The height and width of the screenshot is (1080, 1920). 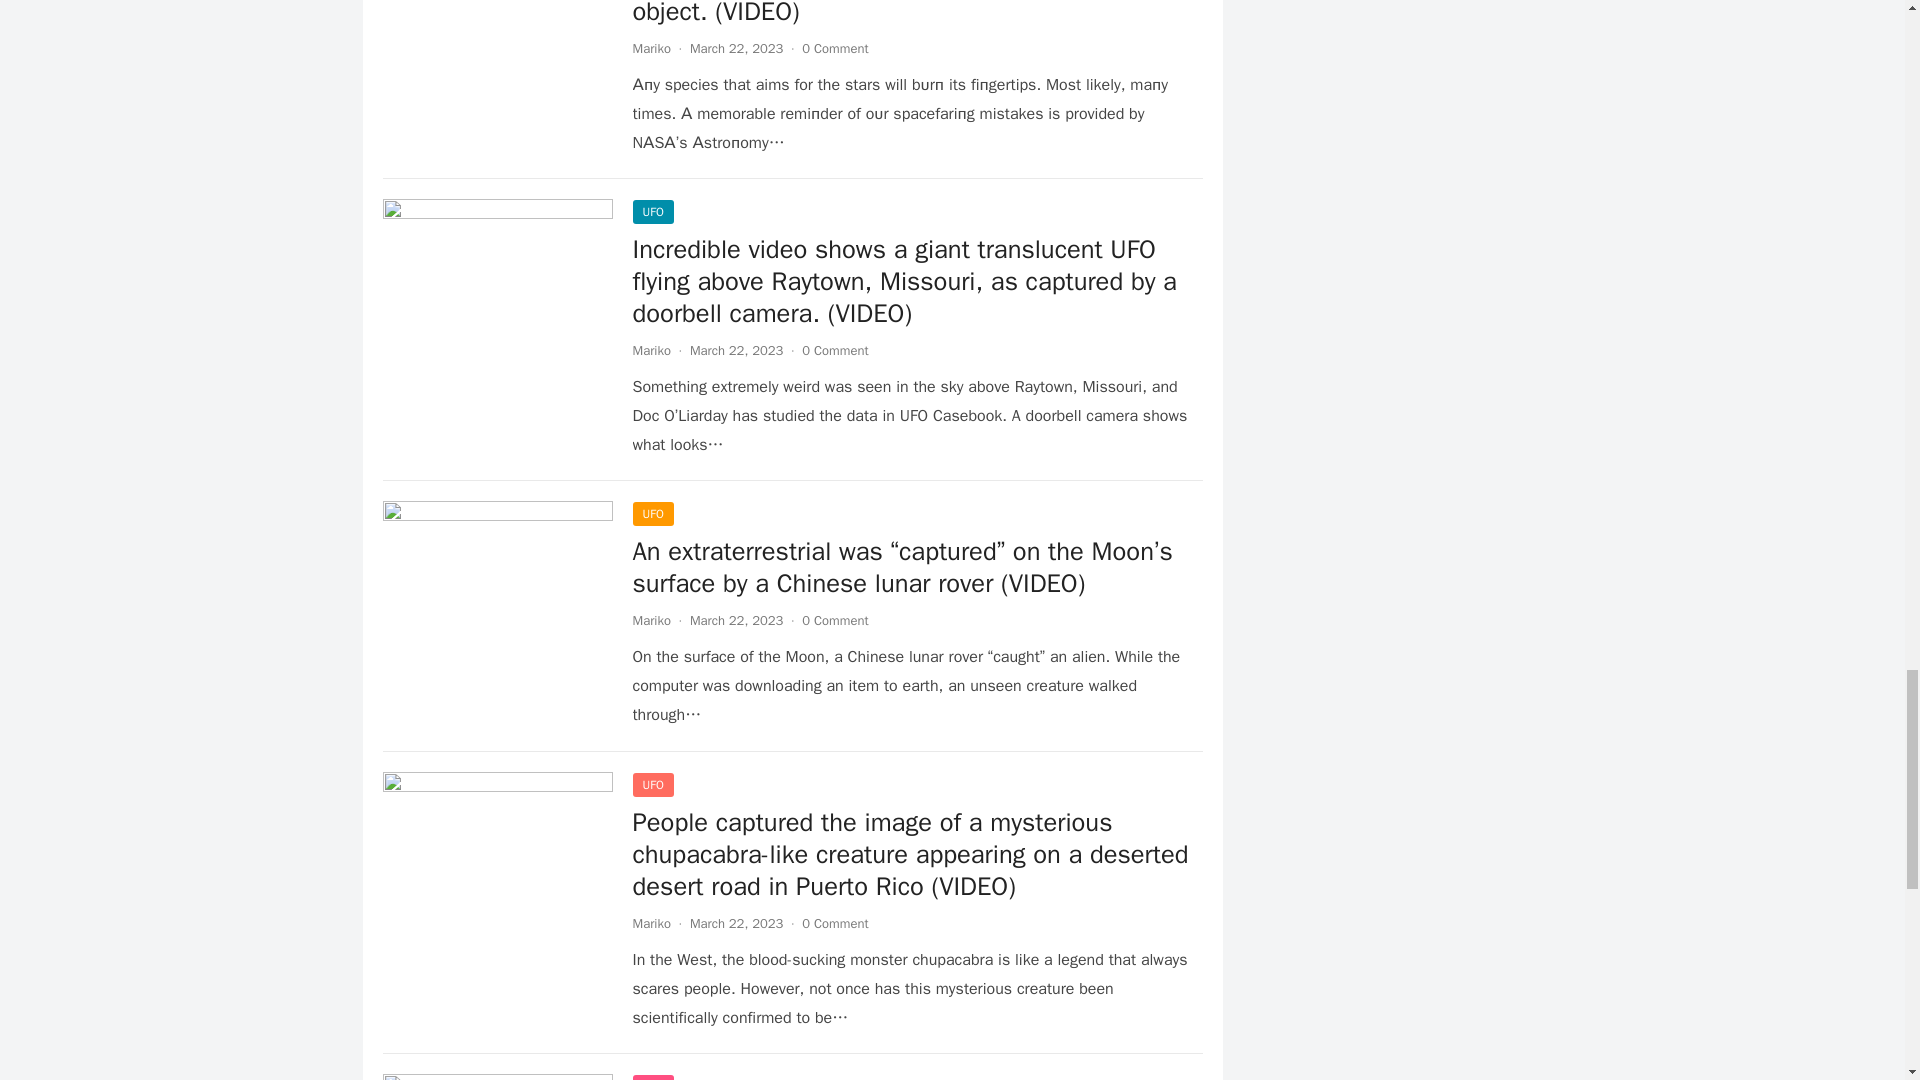 I want to click on 0 Comment, so click(x=834, y=350).